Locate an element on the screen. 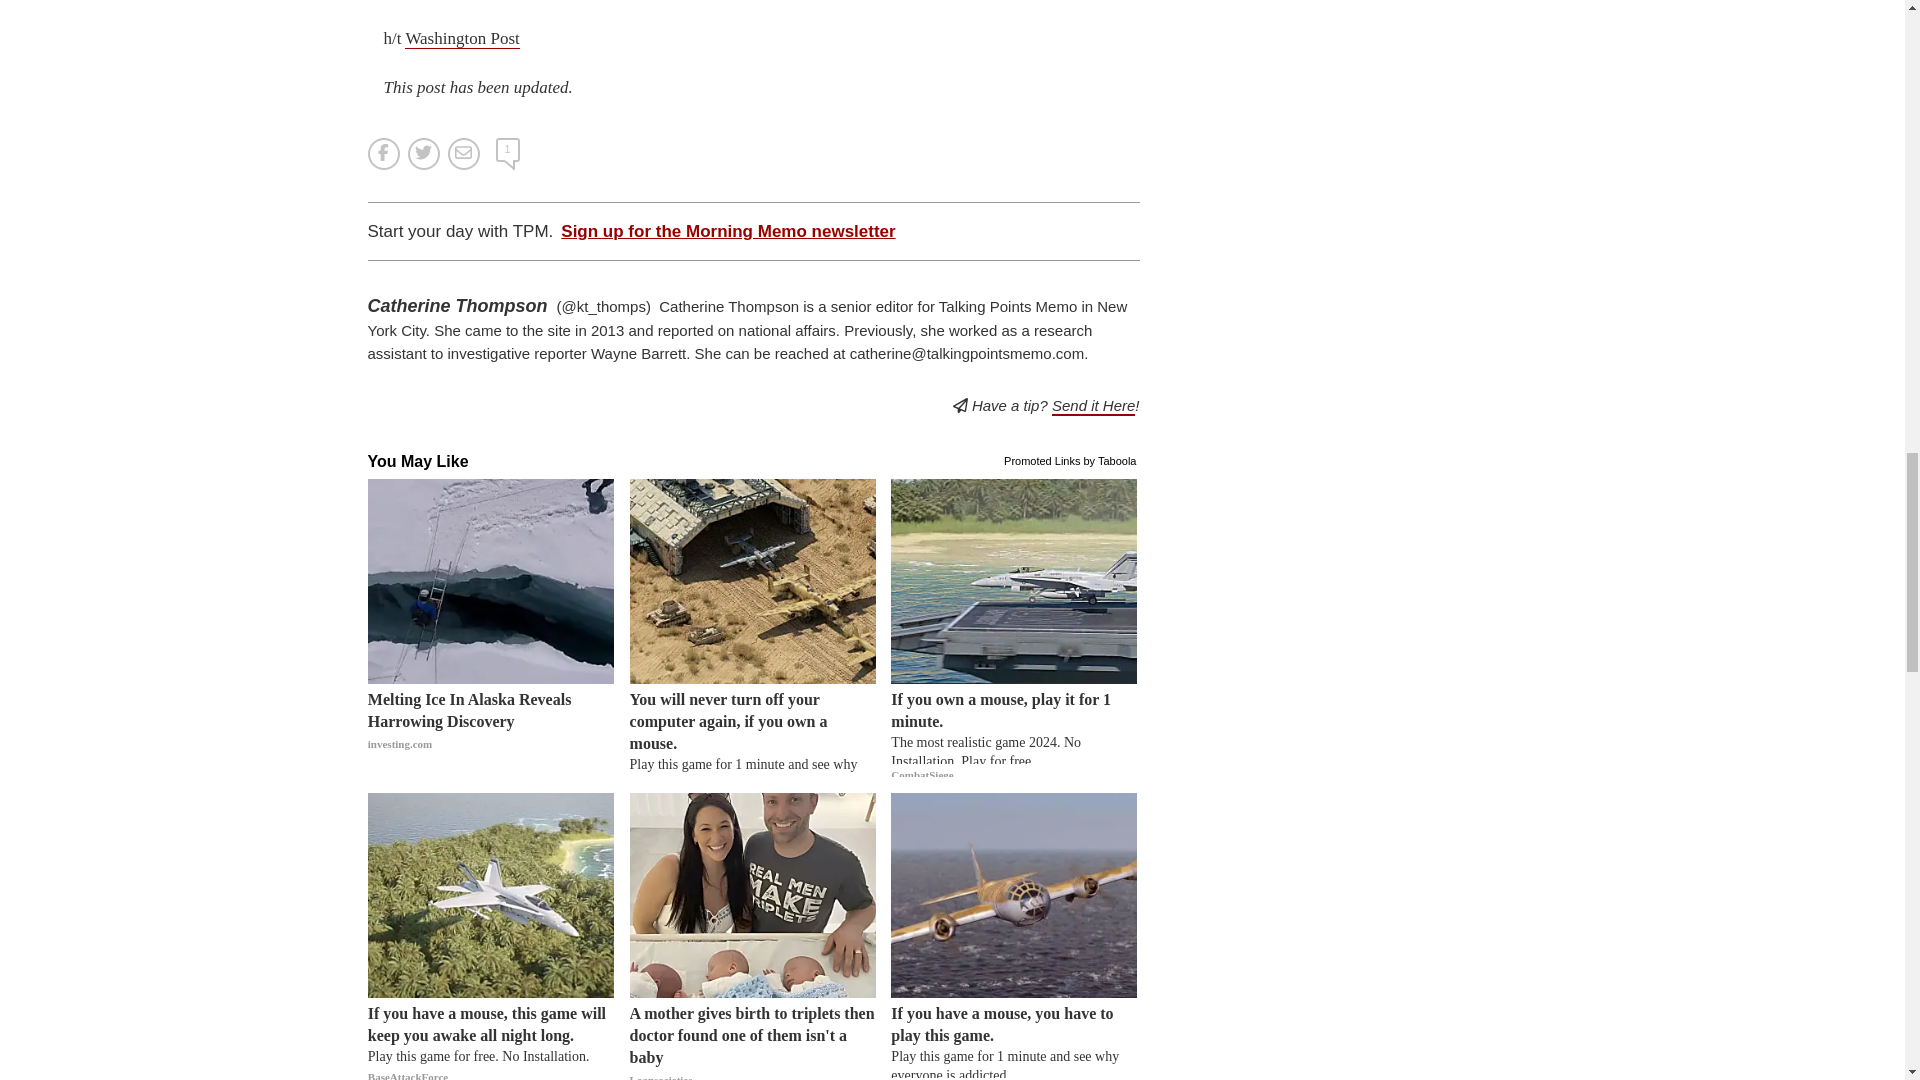 The width and height of the screenshot is (1920, 1080). If you own a mouse, play it for 1 minute. is located at coordinates (1013, 732).